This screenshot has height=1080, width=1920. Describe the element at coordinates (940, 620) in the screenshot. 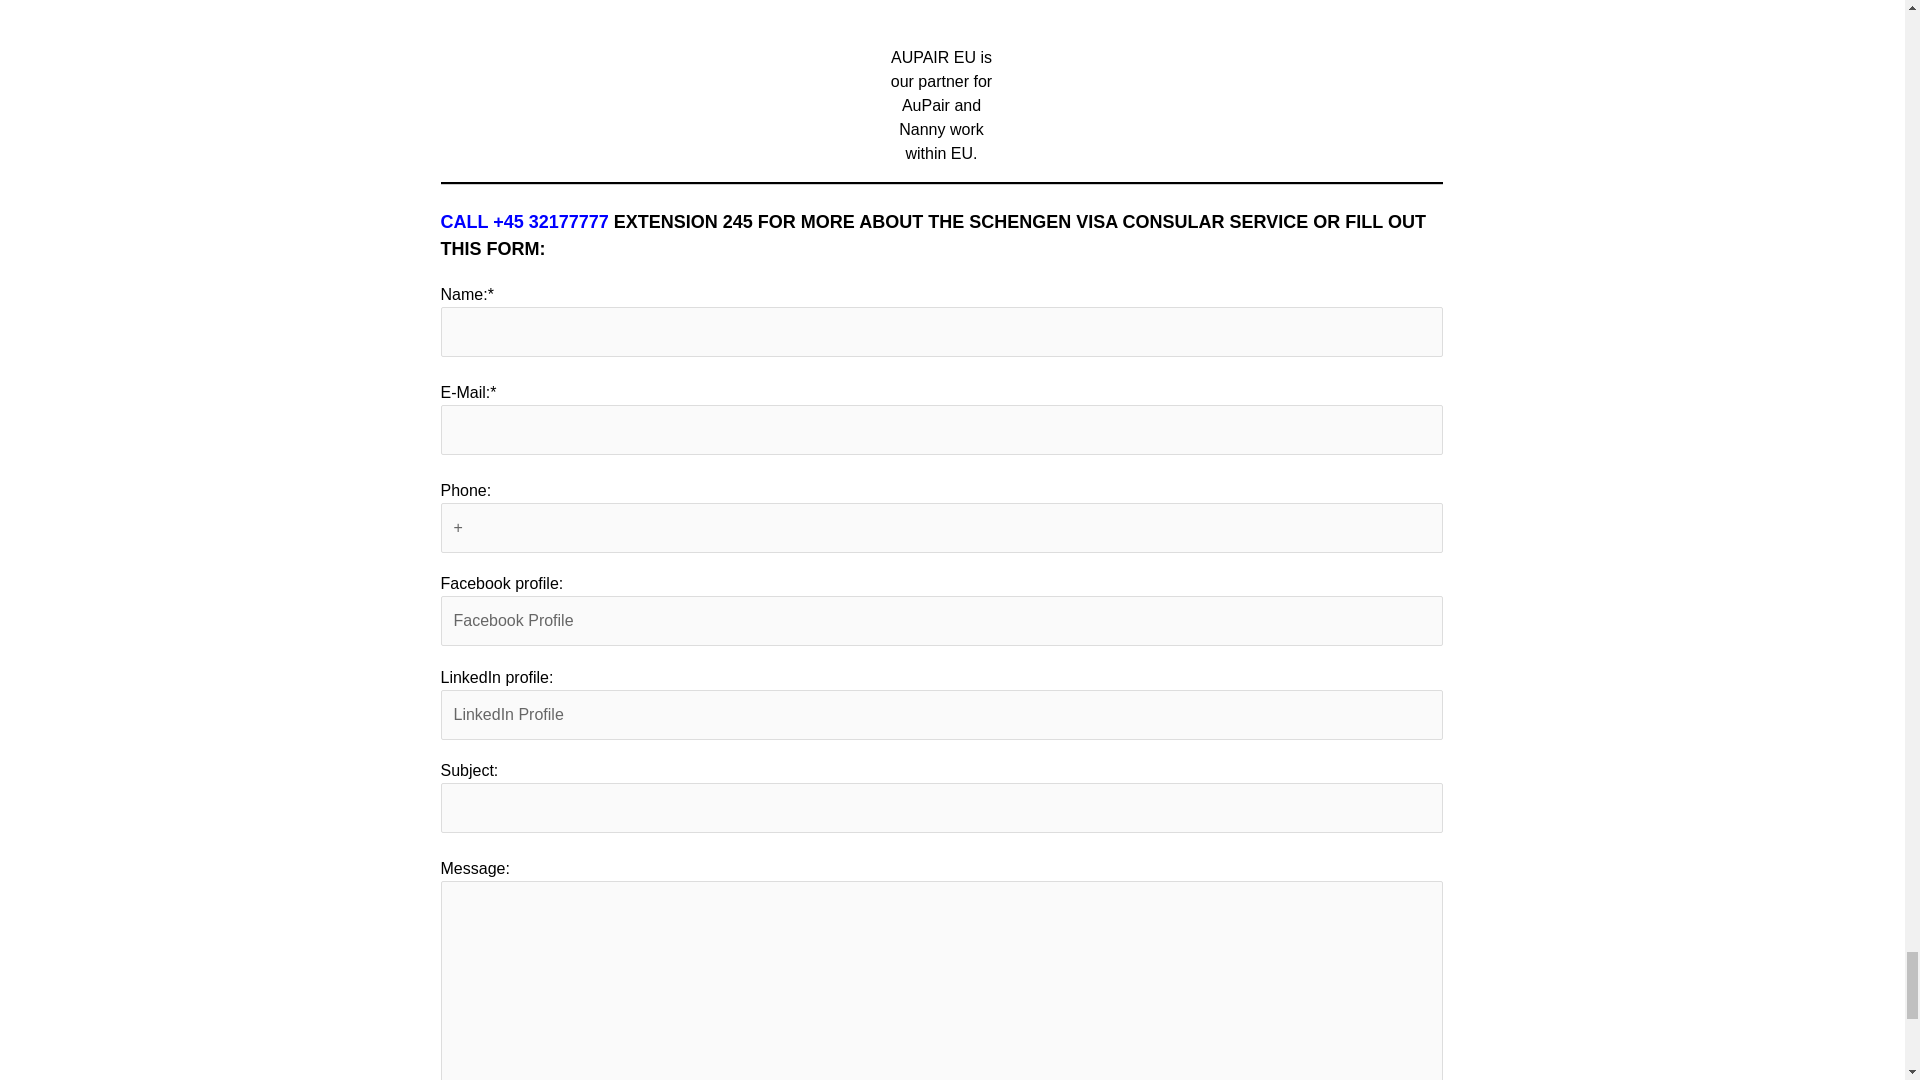

I see `Facebook Profile` at that location.